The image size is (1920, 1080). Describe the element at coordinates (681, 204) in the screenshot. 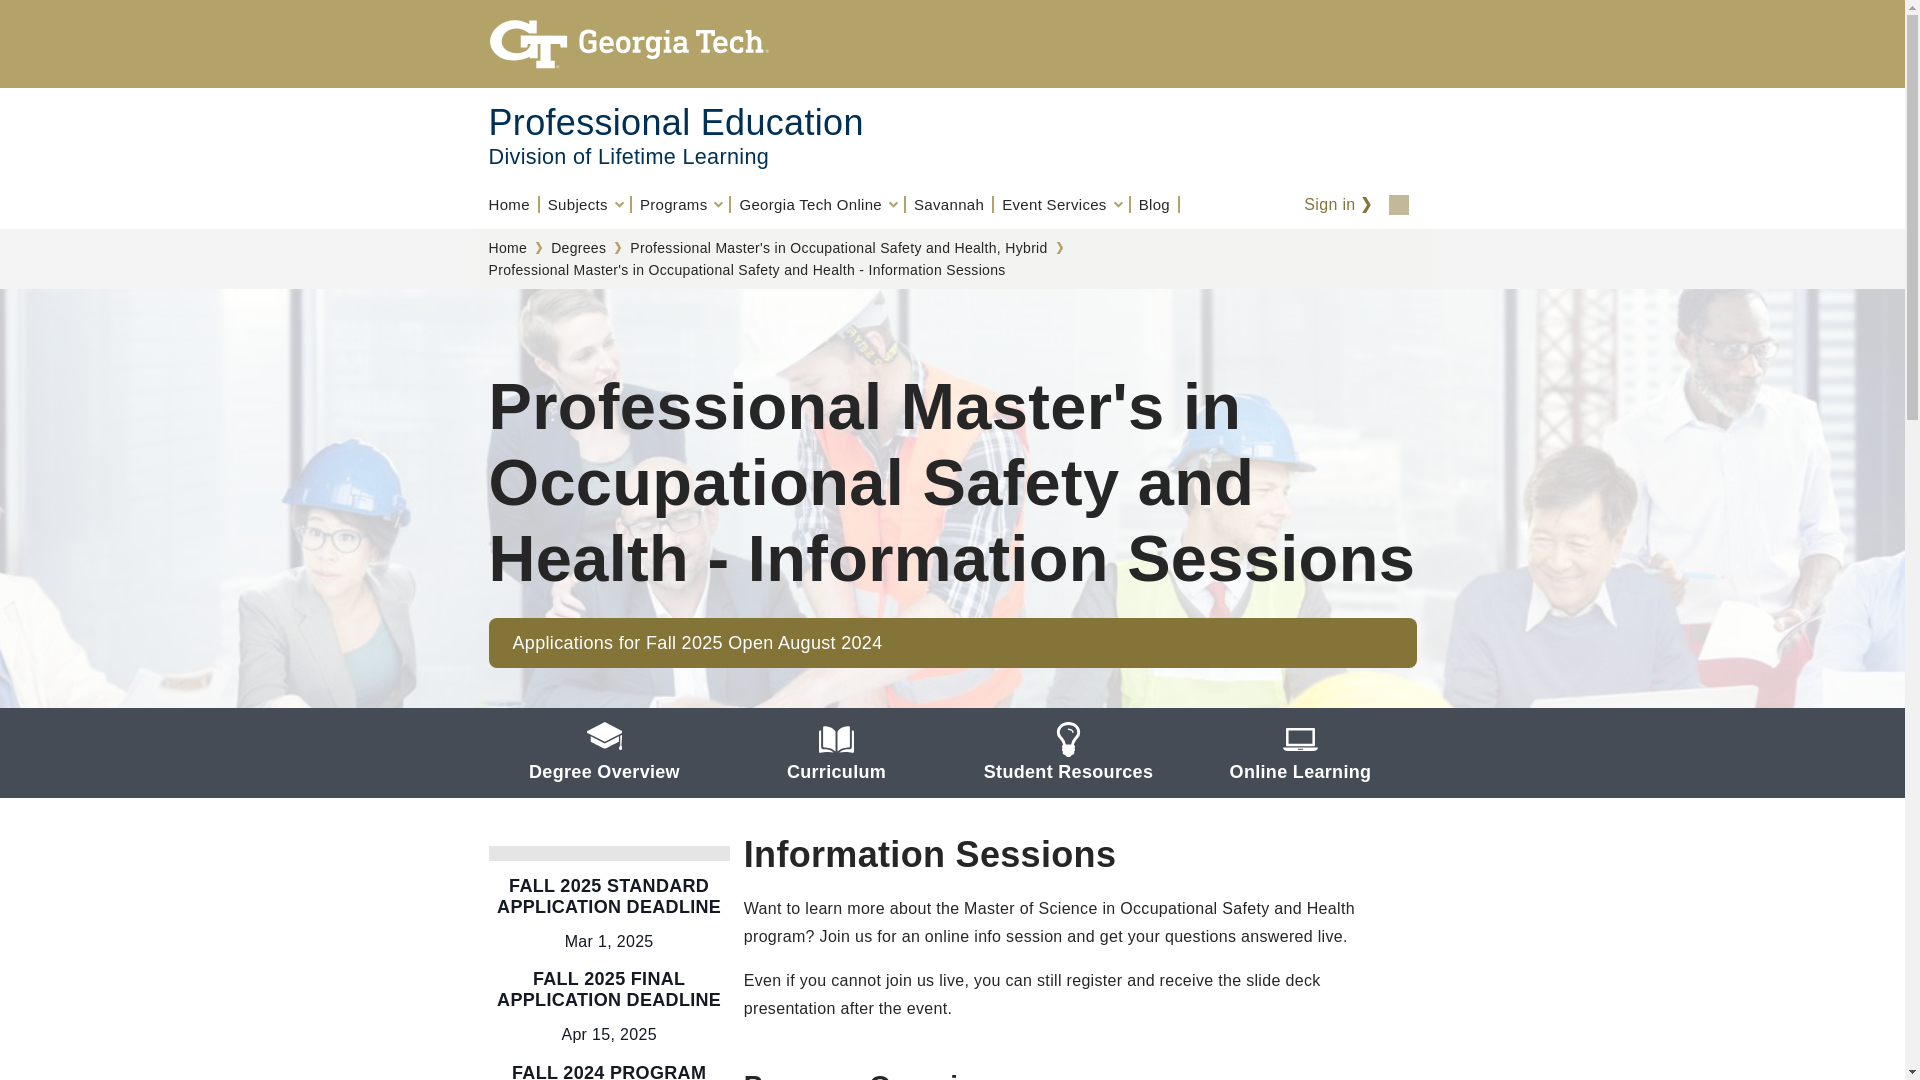

I see `Programs` at that location.